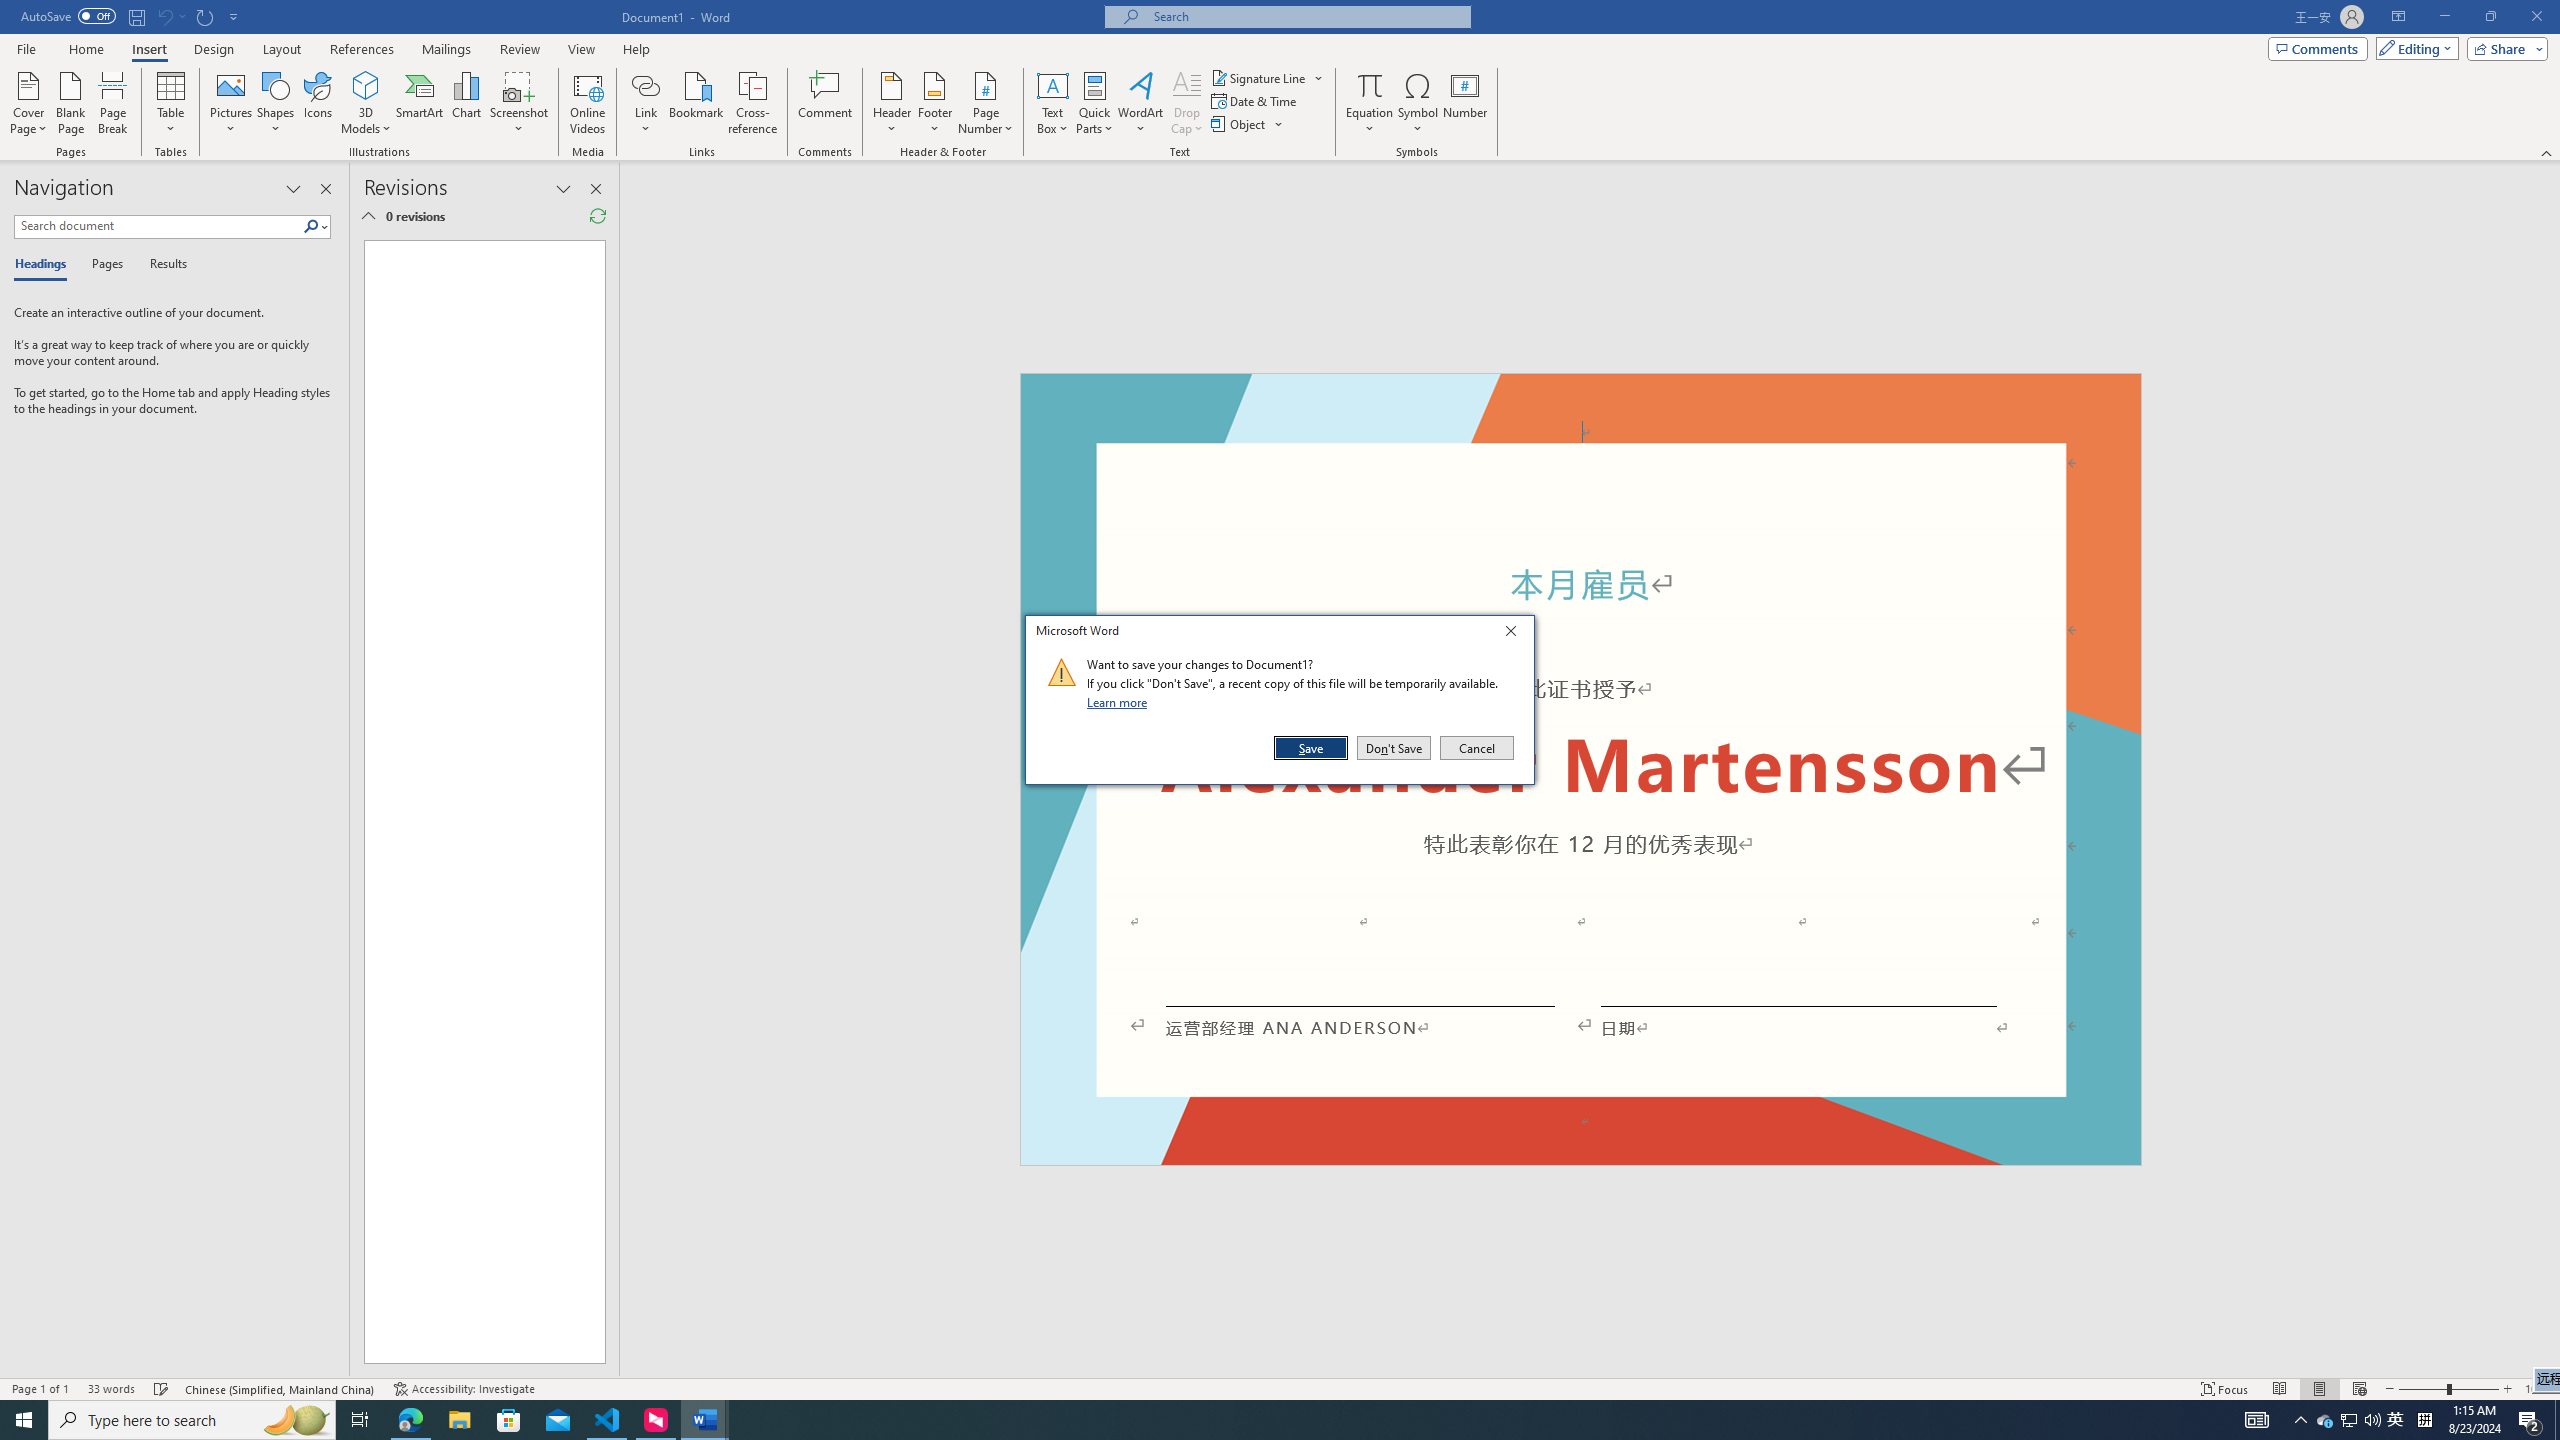 This screenshot has height=1440, width=2560. Describe the element at coordinates (2318, 1389) in the screenshot. I see `Print Layout` at that location.